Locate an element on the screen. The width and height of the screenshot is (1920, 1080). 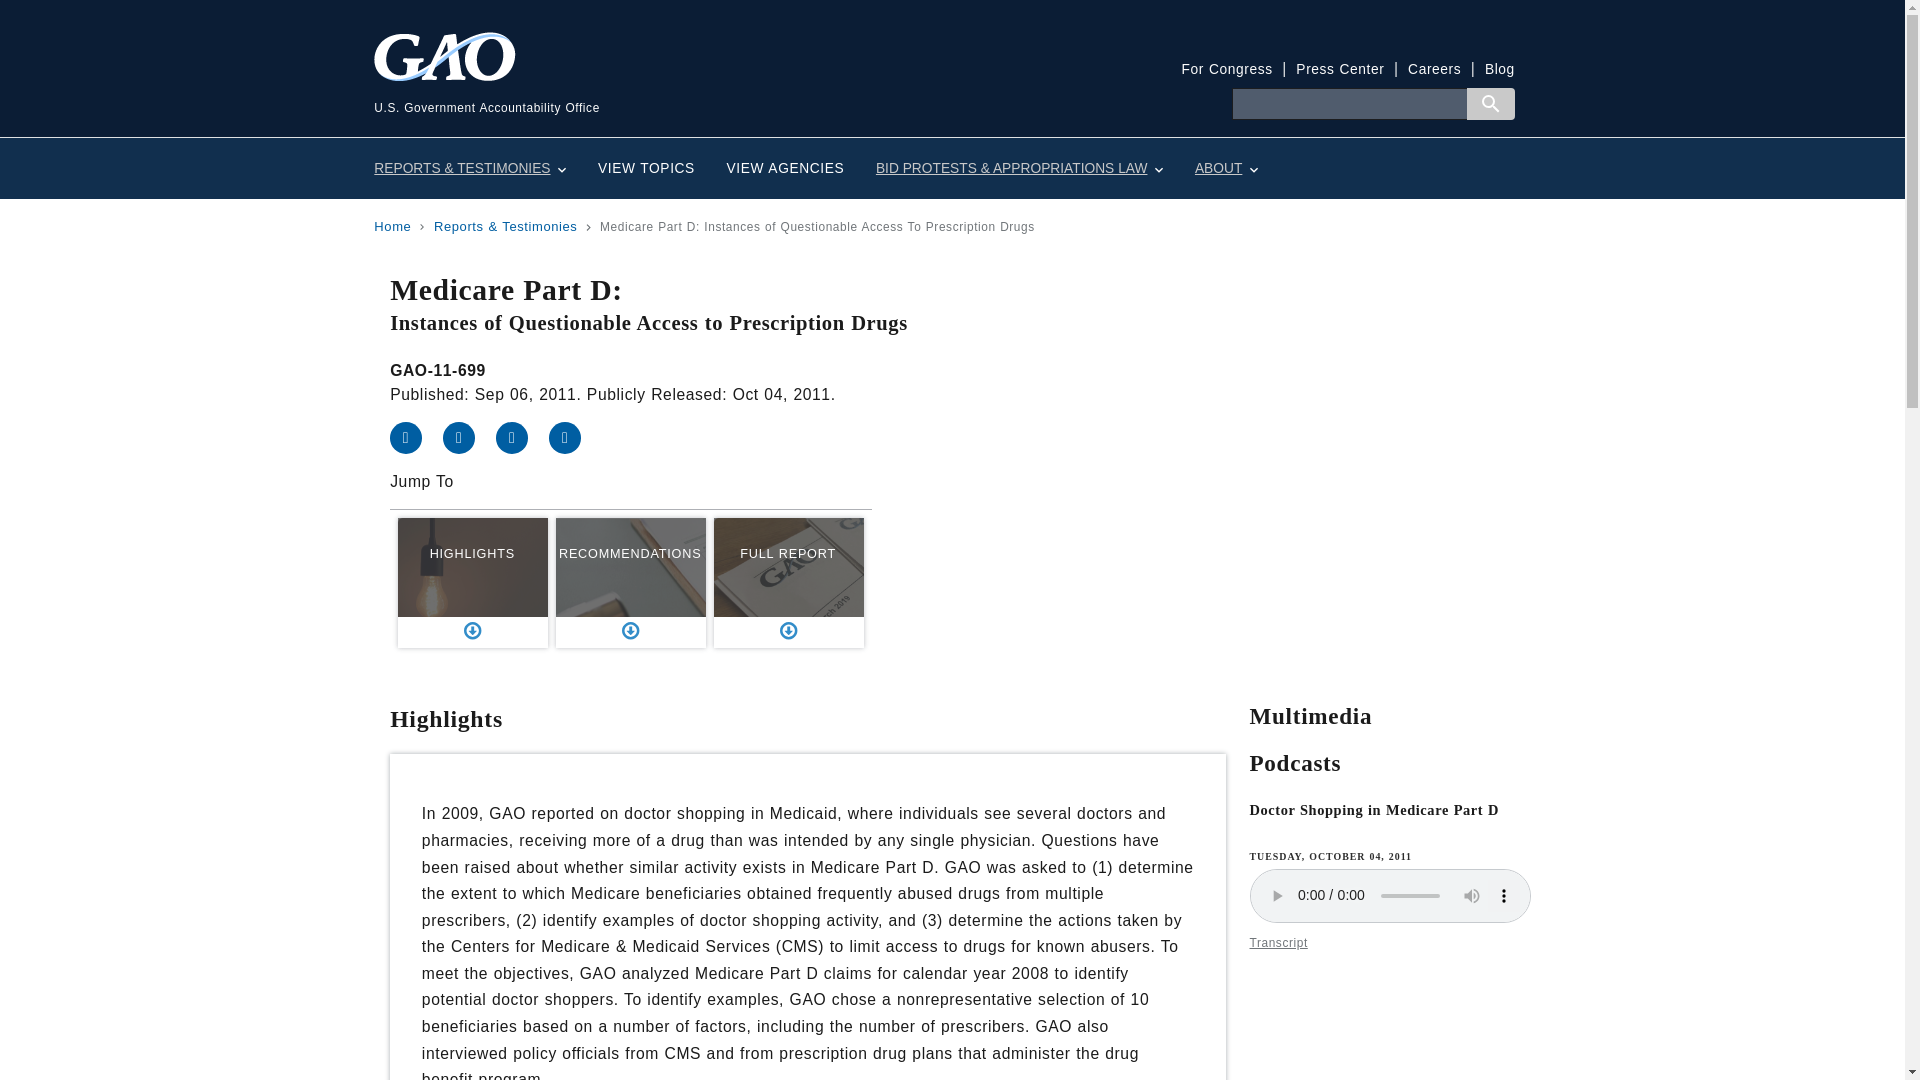
RECOMMENDATIONS is located at coordinates (631, 583).